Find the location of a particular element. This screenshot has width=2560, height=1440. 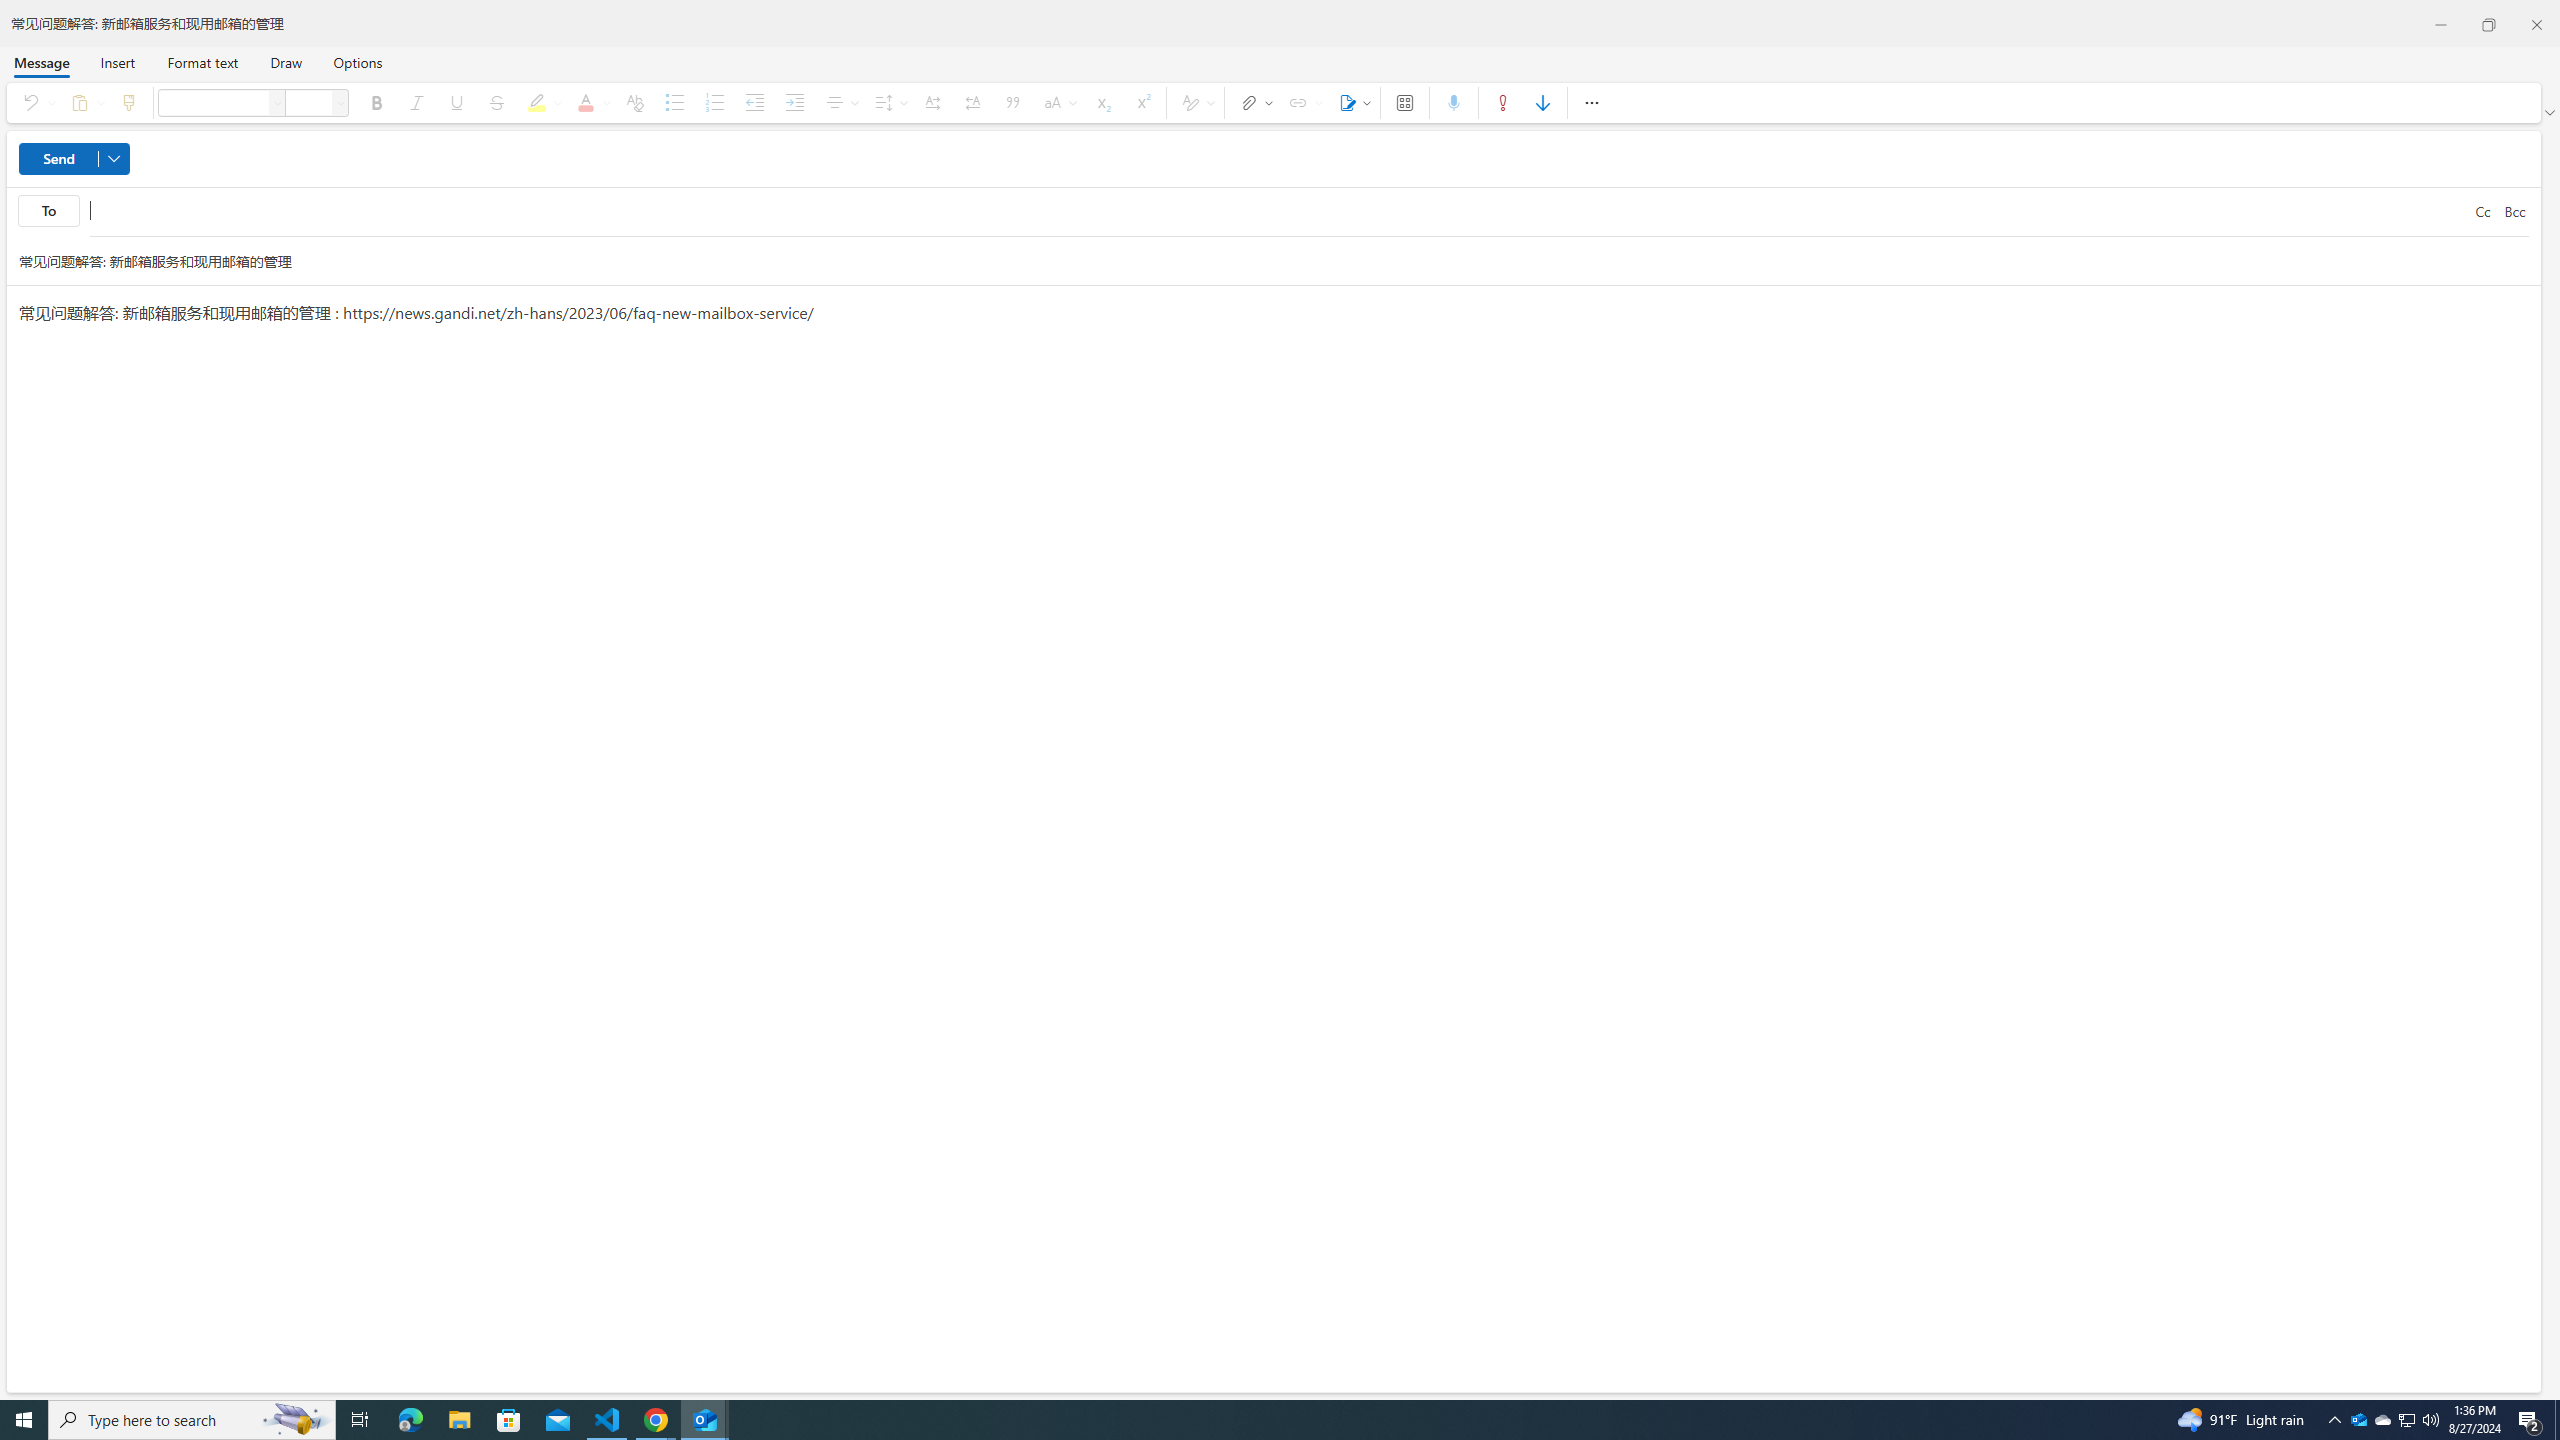

High importance is located at coordinates (1502, 102).